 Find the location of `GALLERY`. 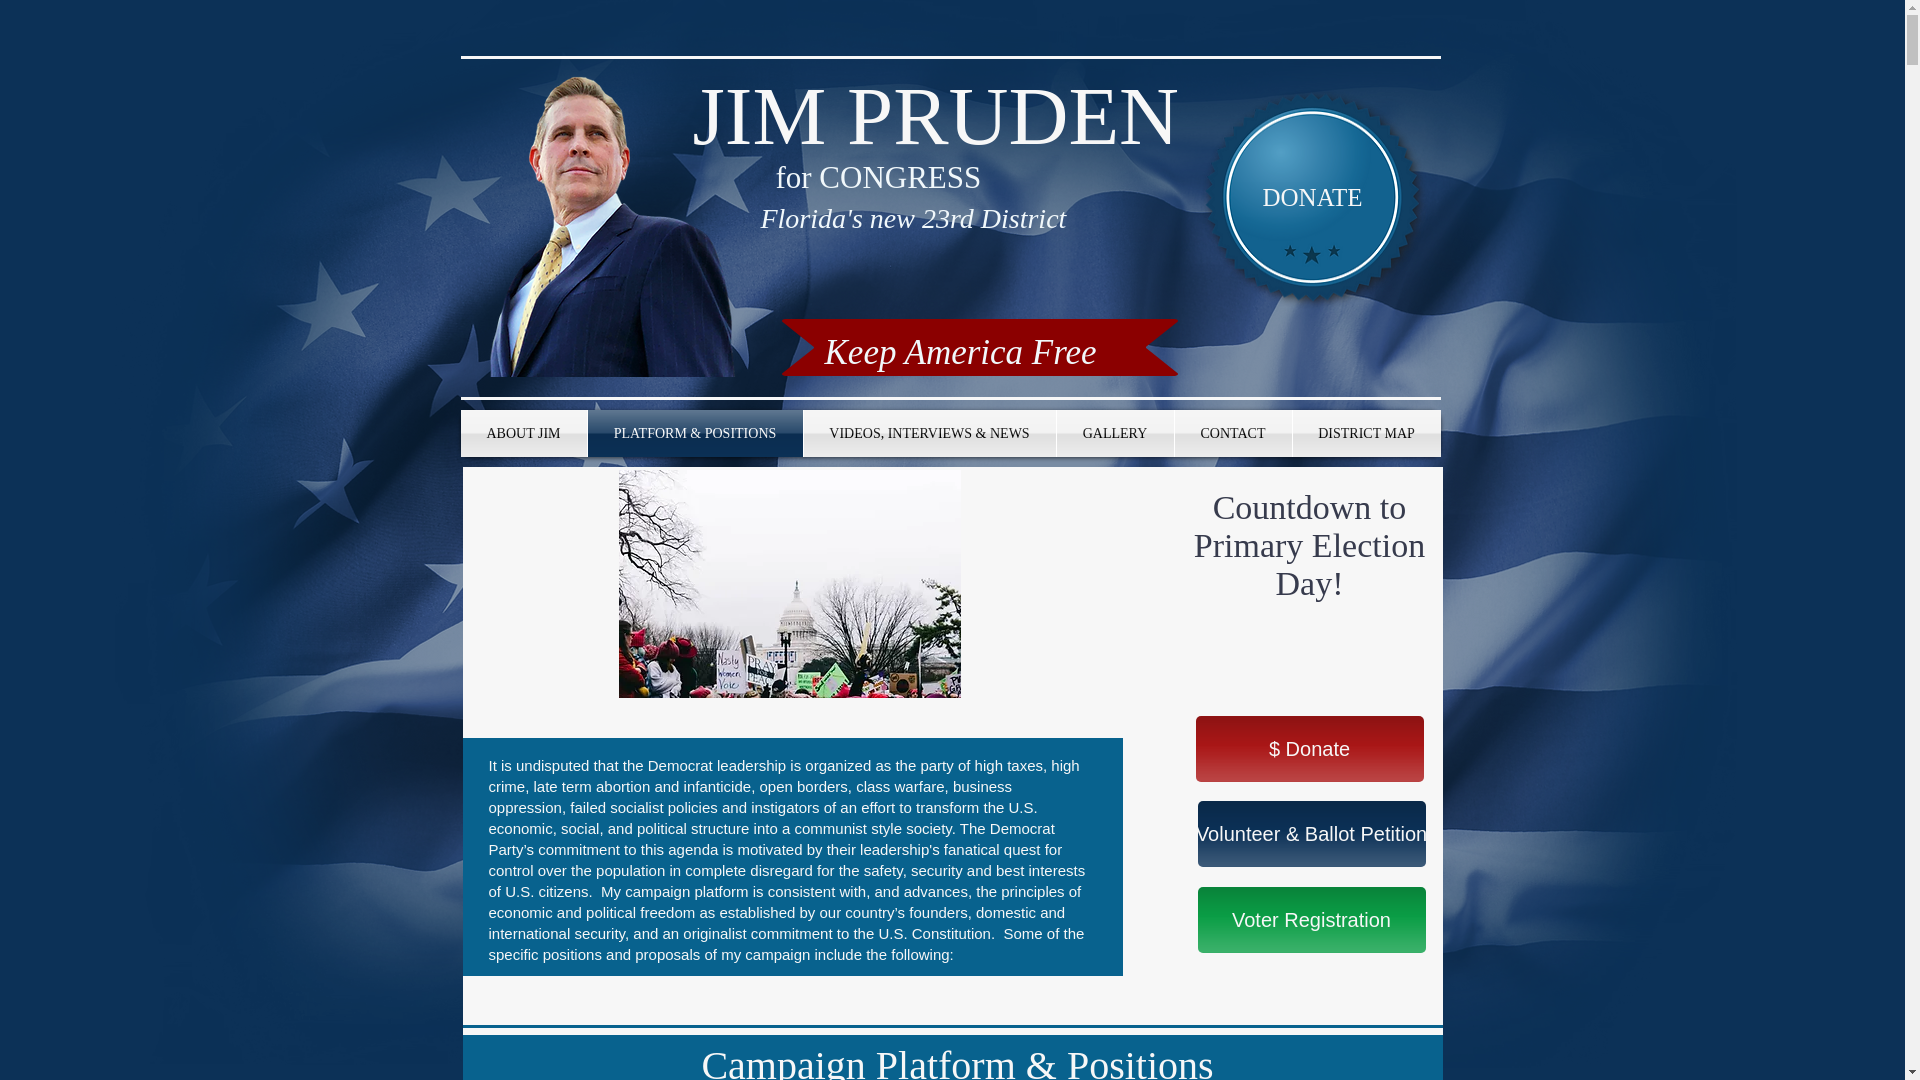

GALLERY is located at coordinates (1114, 433).